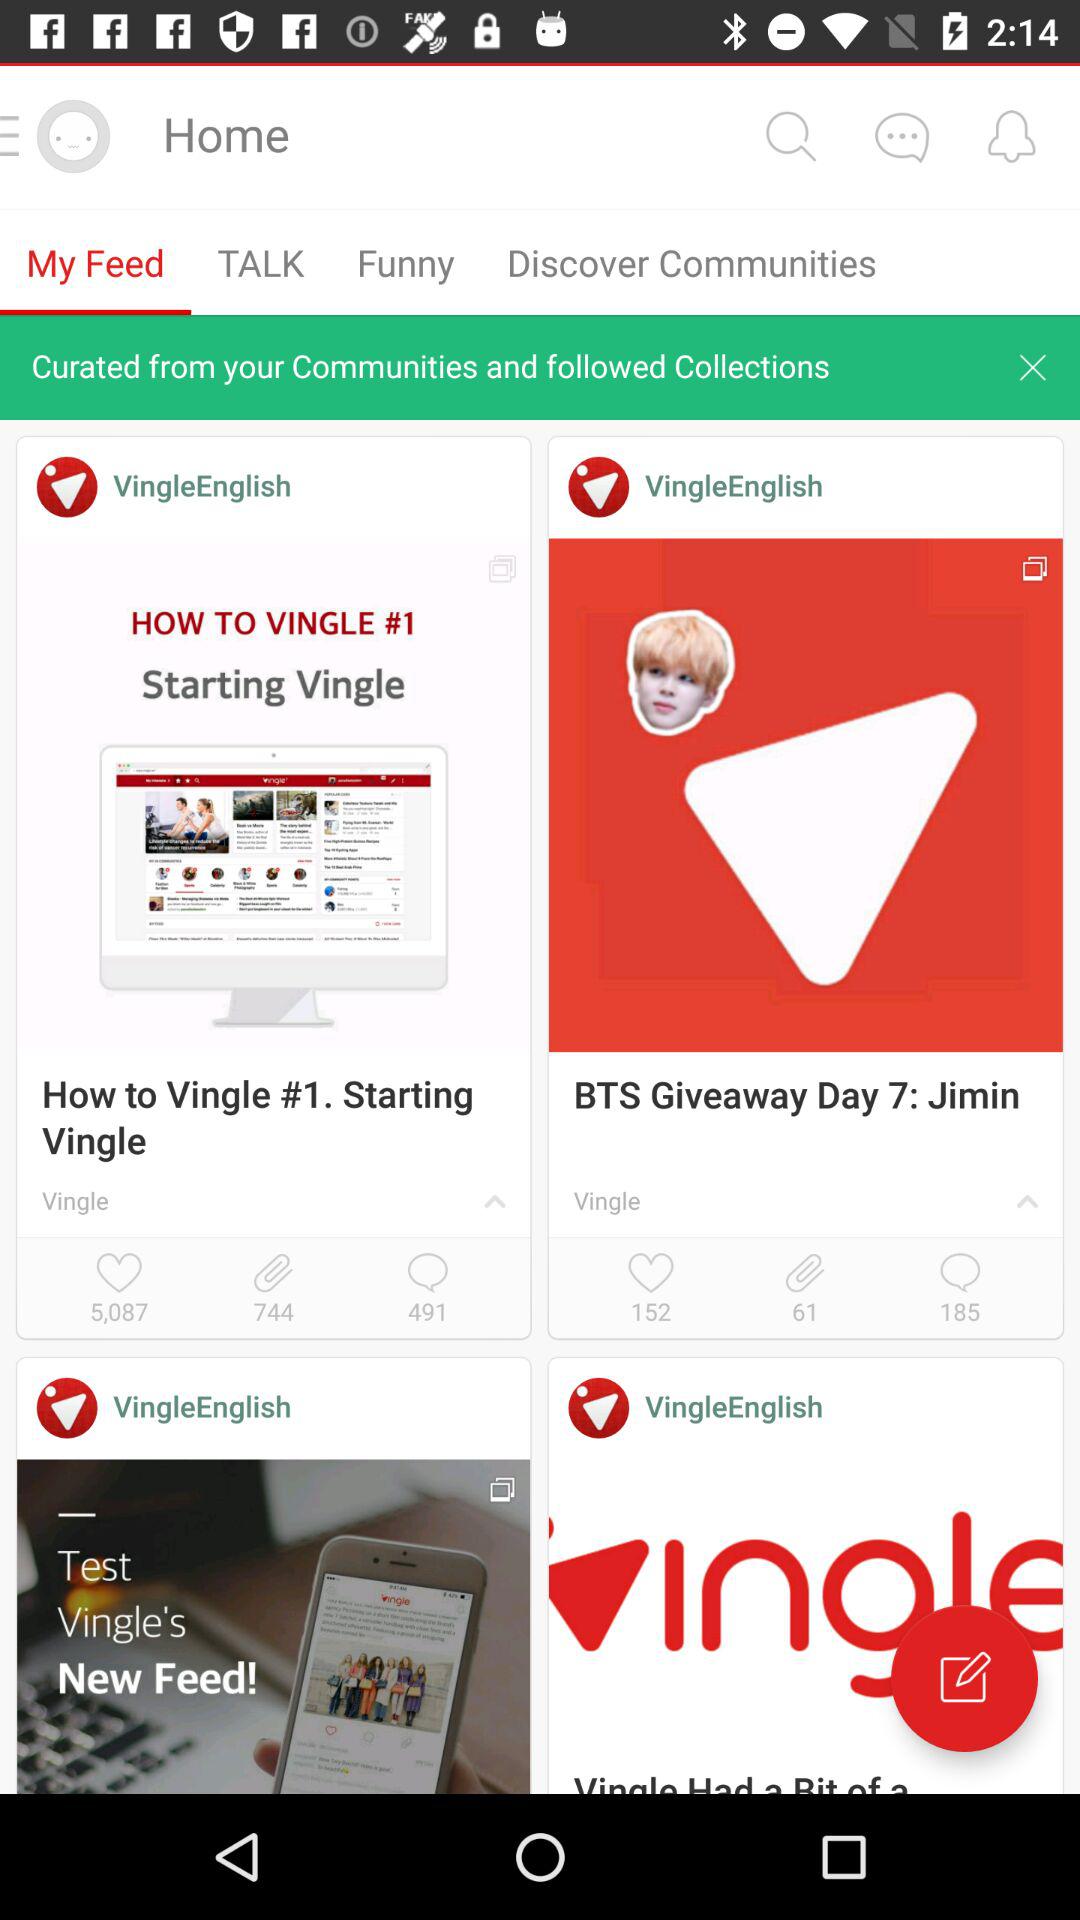 This screenshot has width=1080, height=1920. What do you see at coordinates (428, 1290) in the screenshot?
I see `launch the item to the right of 744 item` at bounding box center [428, 1290].